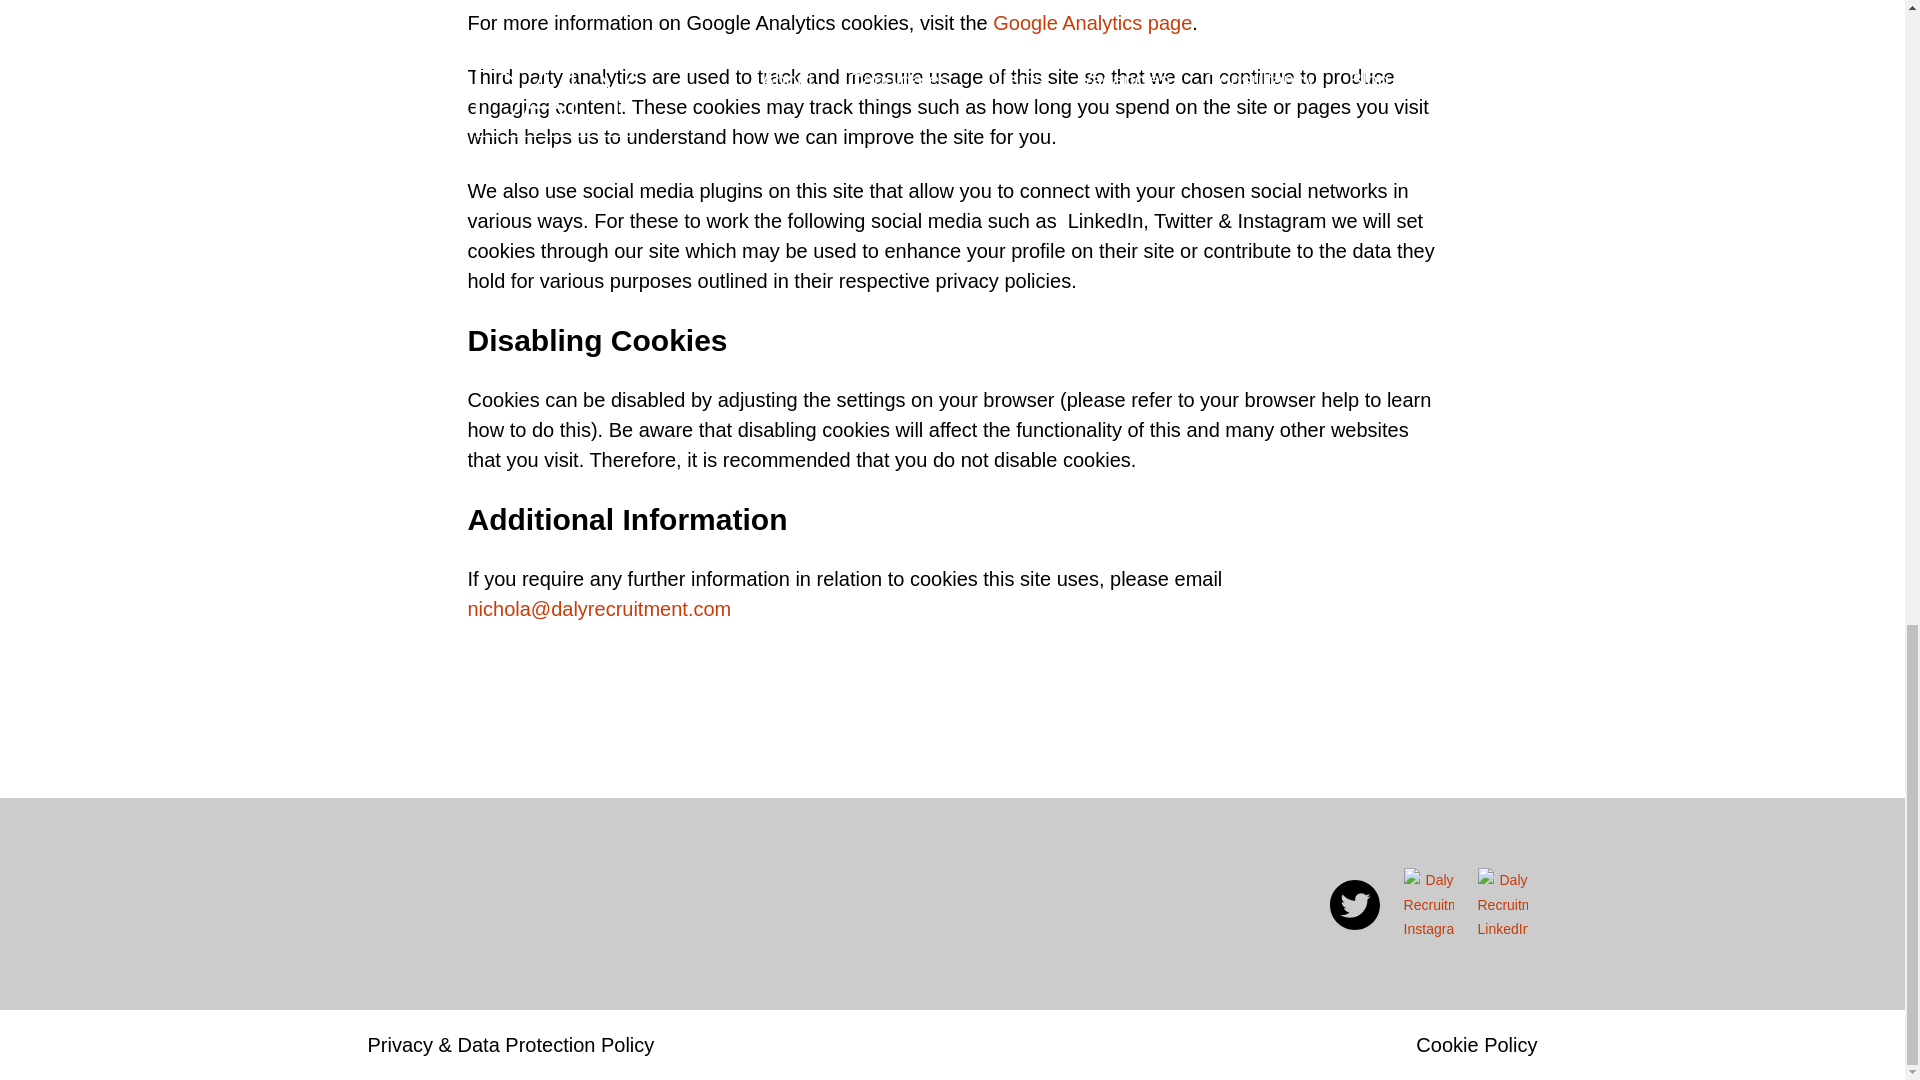 The image size is (1920, 1080). What do you see at coordinates (1092, 22) in the screenshot?
I see `Google Analytics page` at bounding box center [1092, 22].